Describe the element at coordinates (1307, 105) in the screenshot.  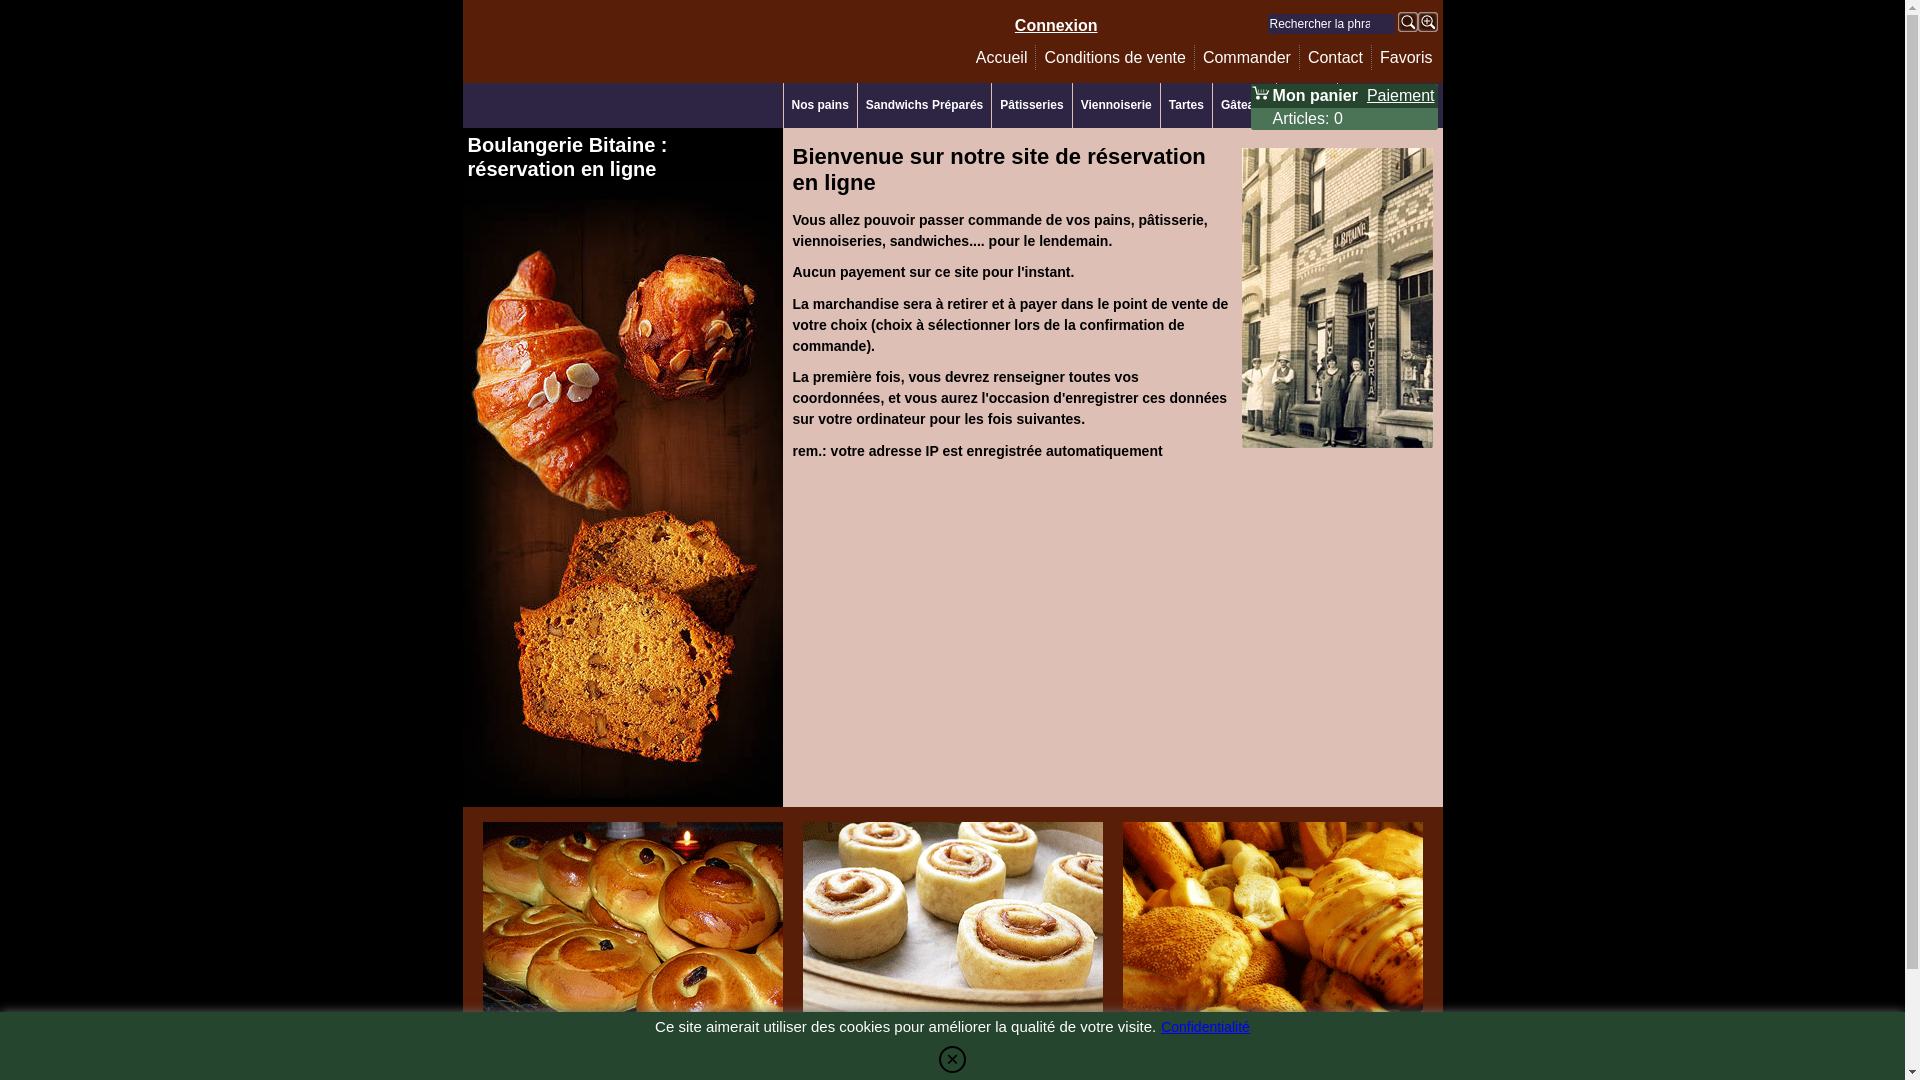
I see `Traiteur` at that location.